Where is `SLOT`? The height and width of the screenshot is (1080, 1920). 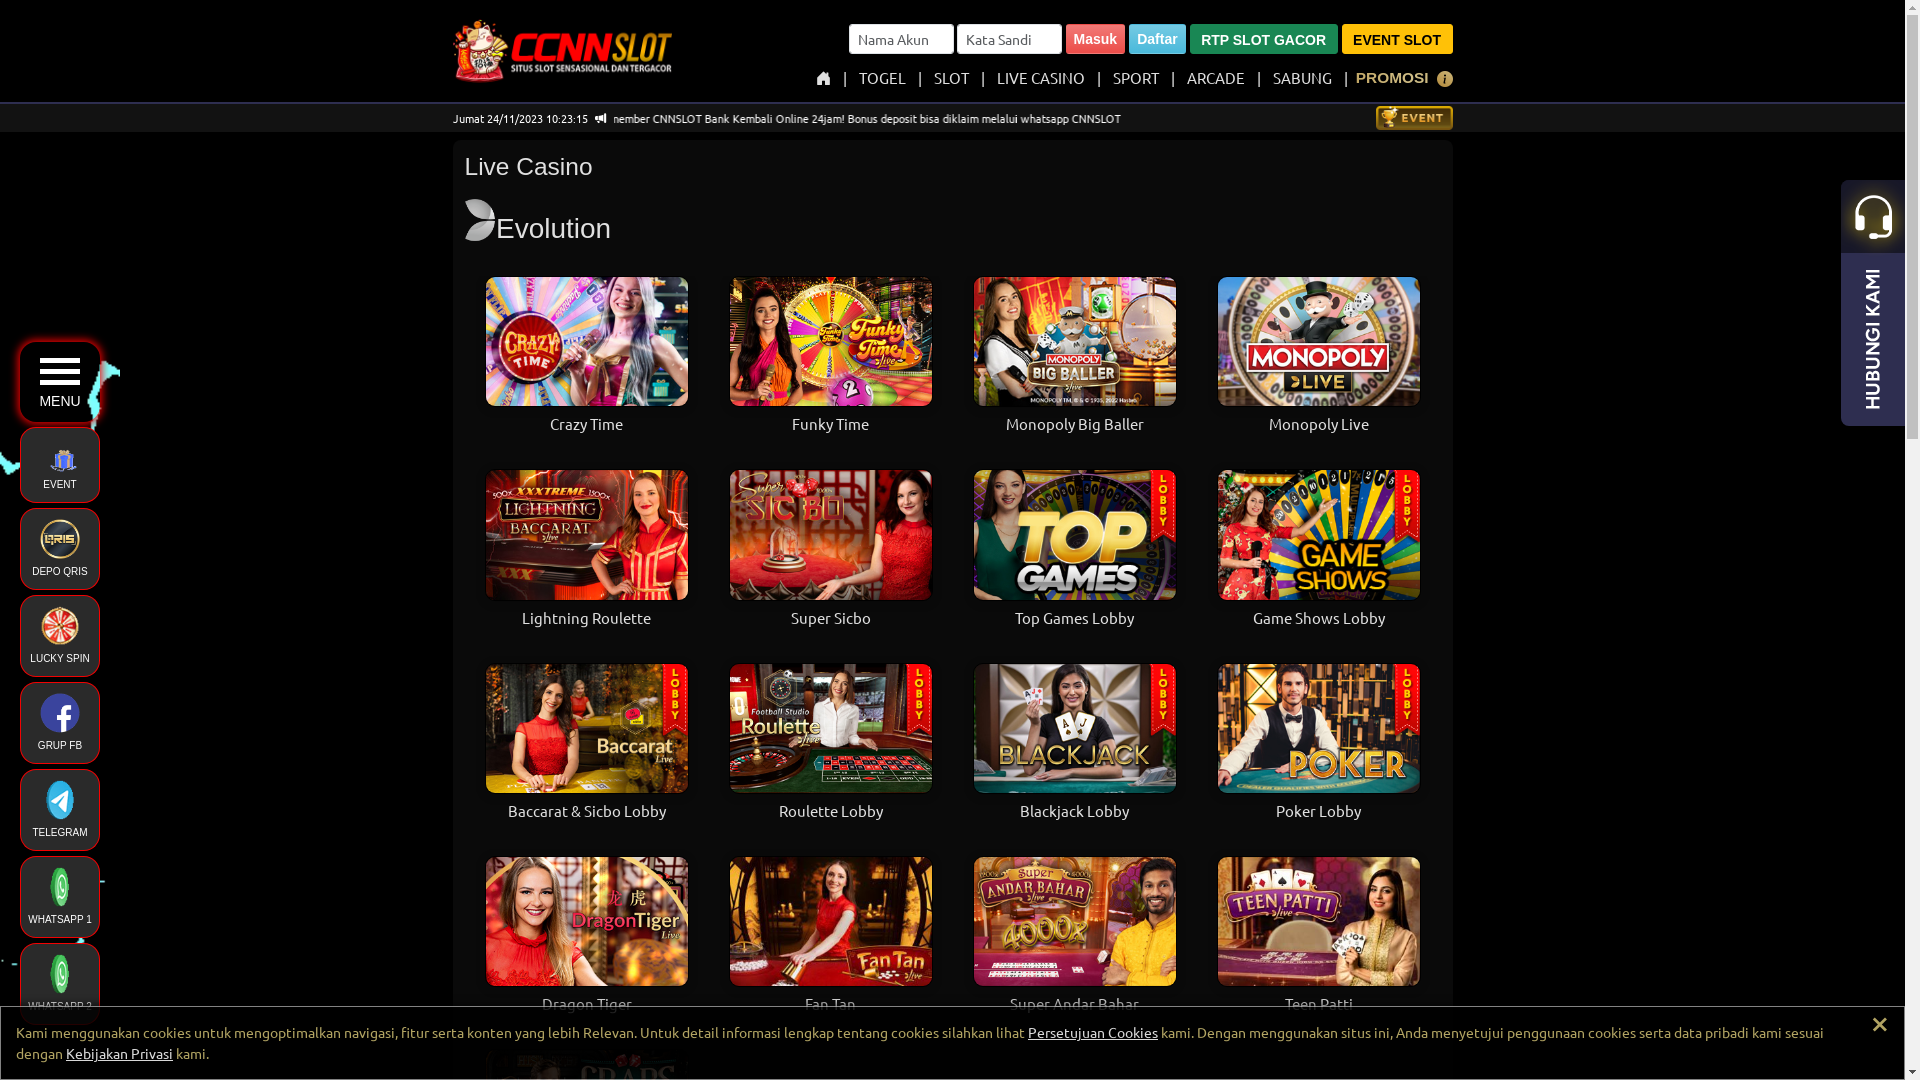 SLOT is located at coordinates (951, 78).